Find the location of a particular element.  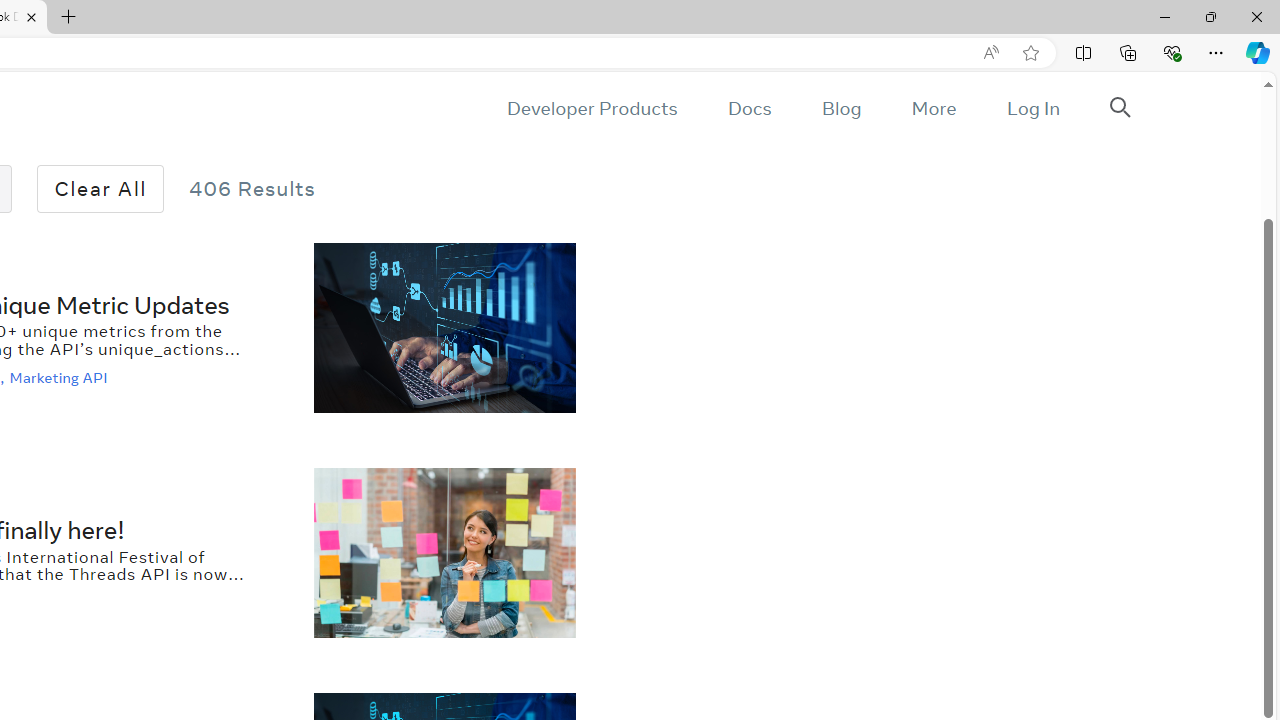

Log In is located at coordinates (1032, 108).